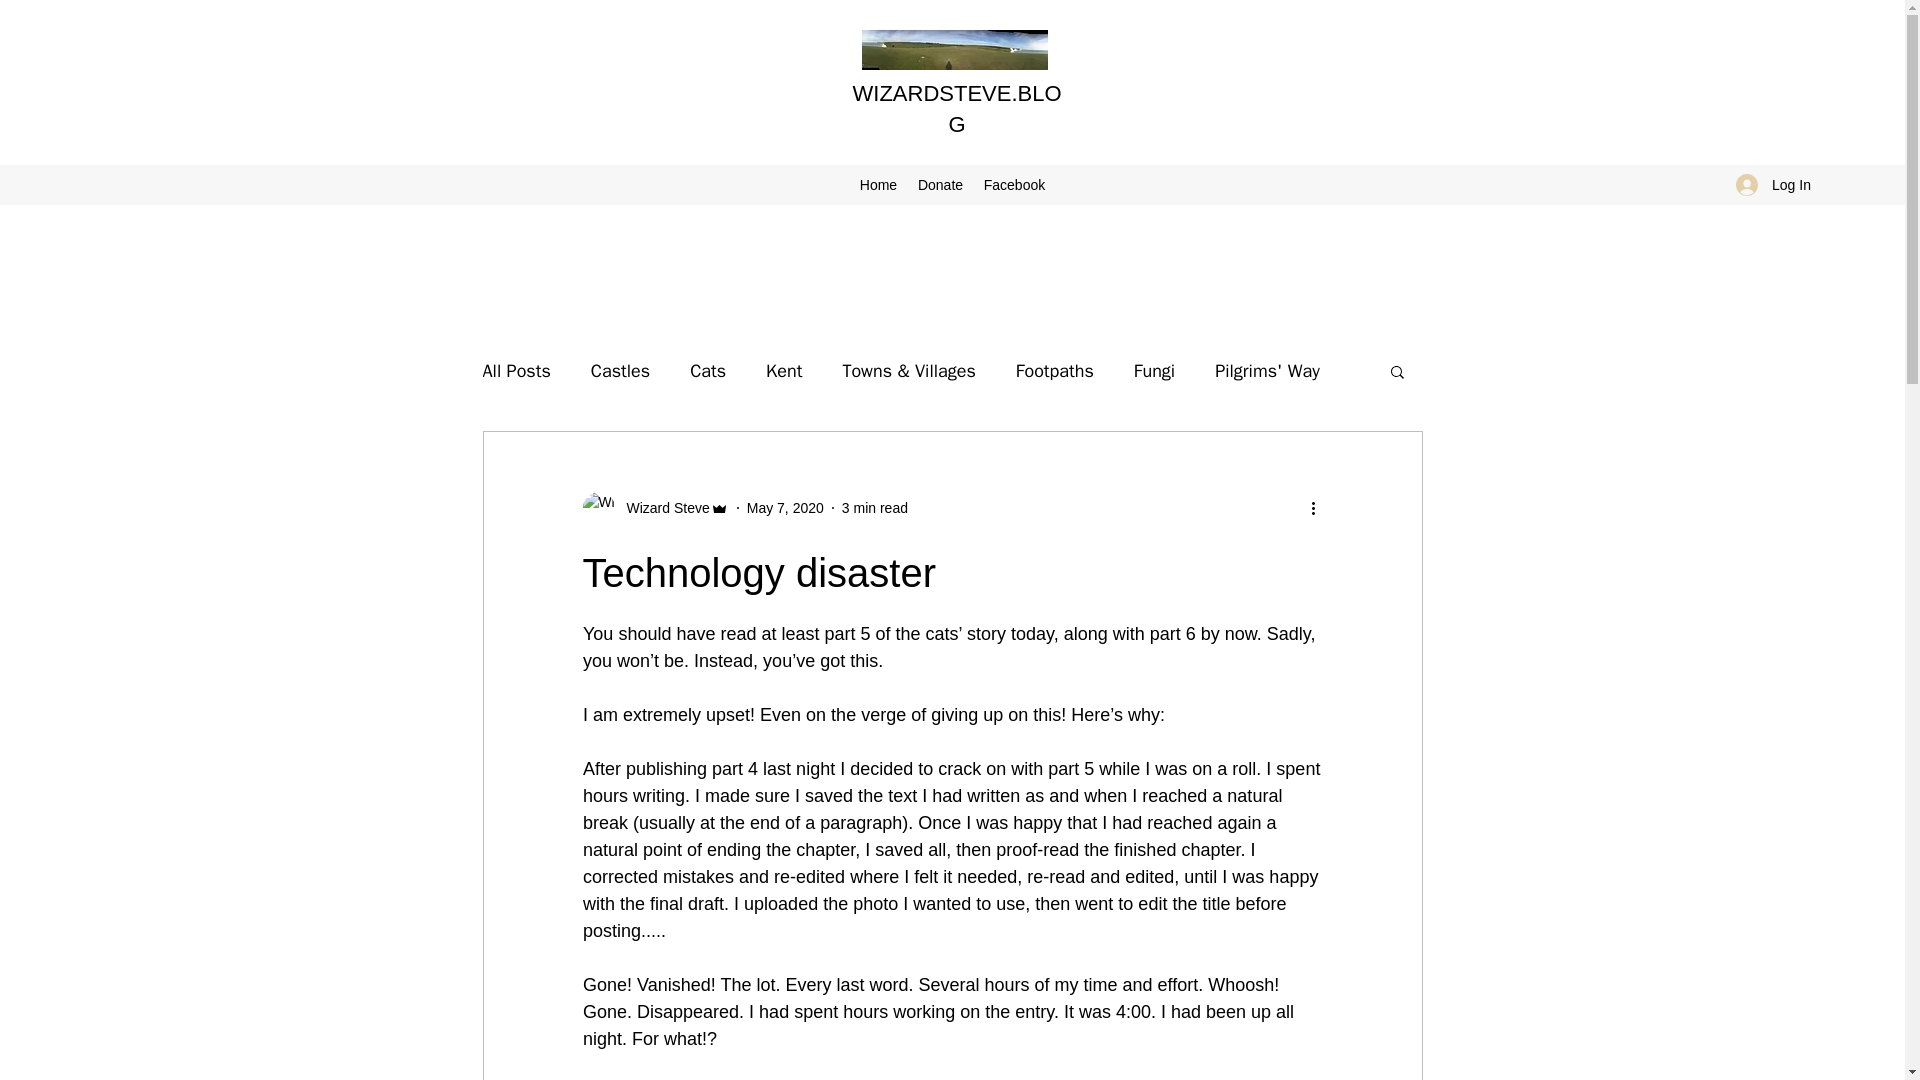  Describe the element at coordinates (1774, 184) in the screenshot. I see `Log In` at that location.